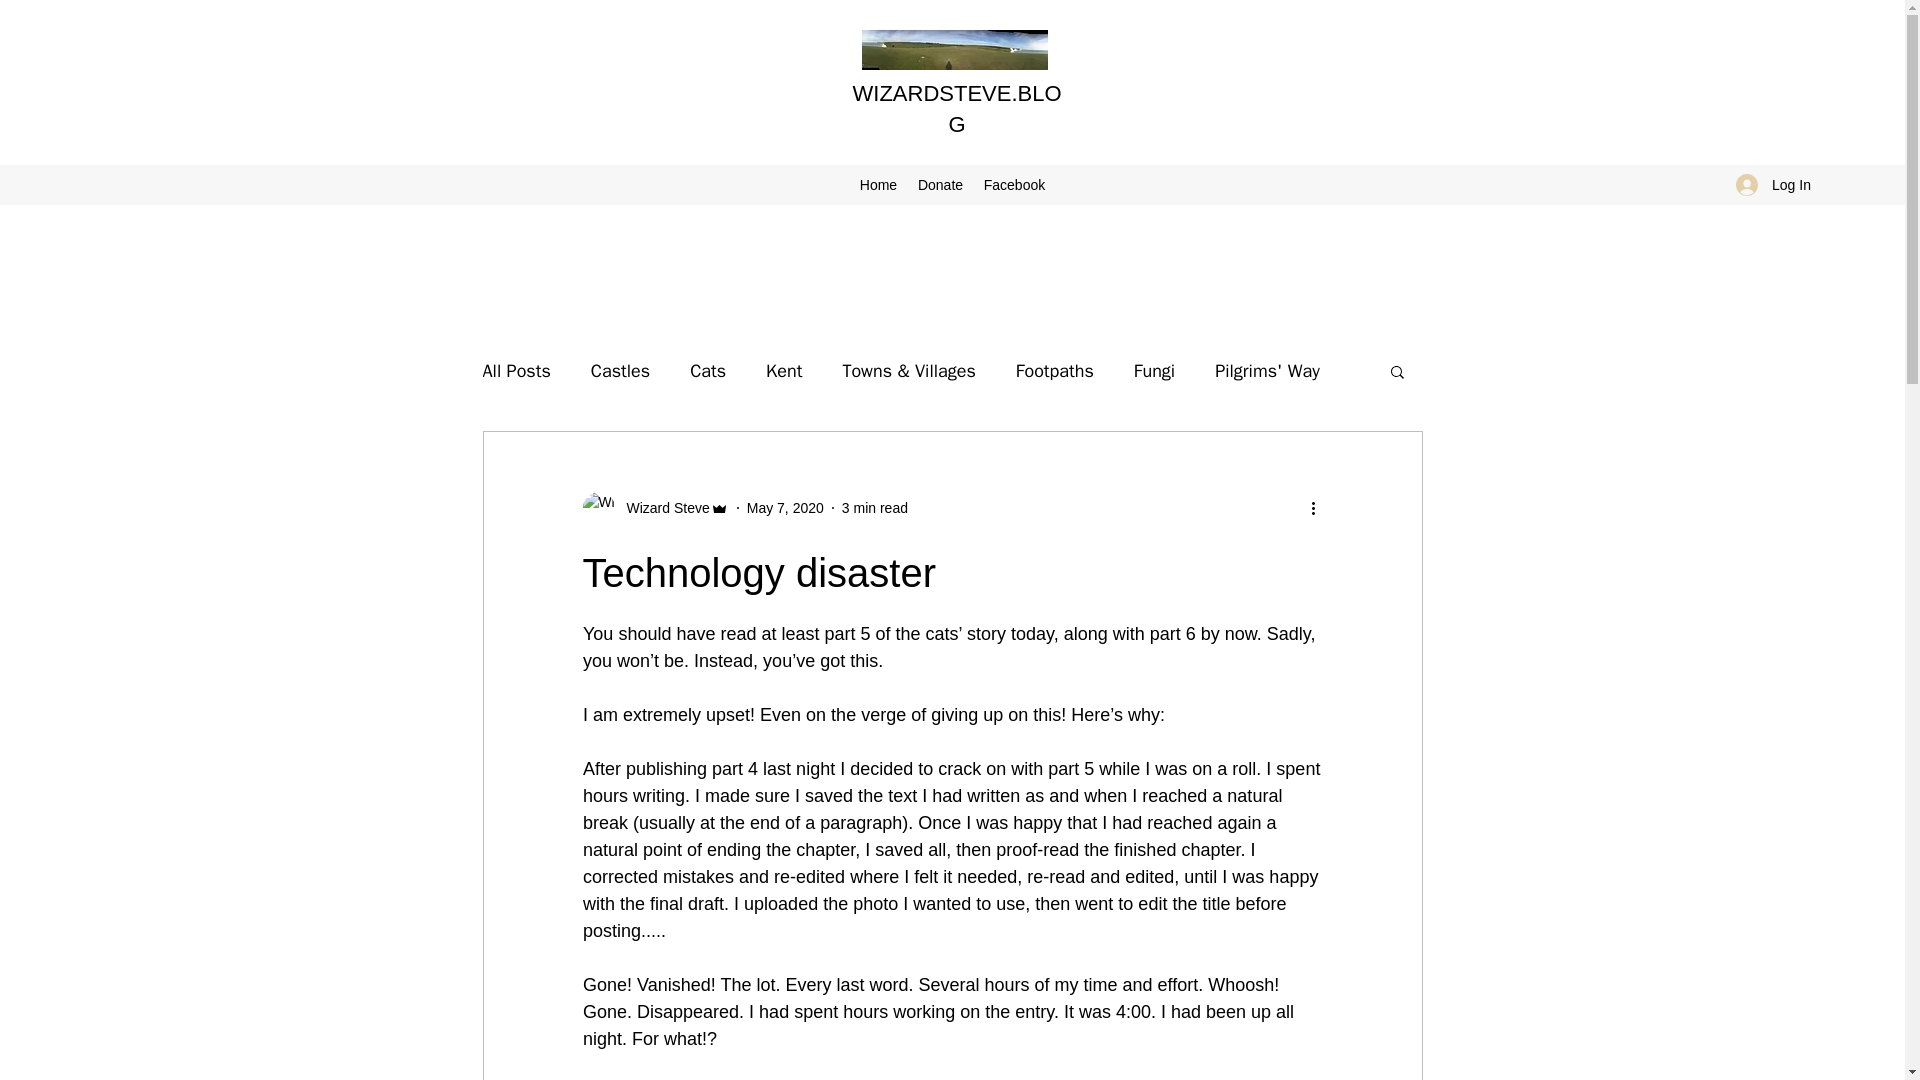  Describe the element at coordinates (1774, 184) in the screenshot. I see `Log In` at that location.